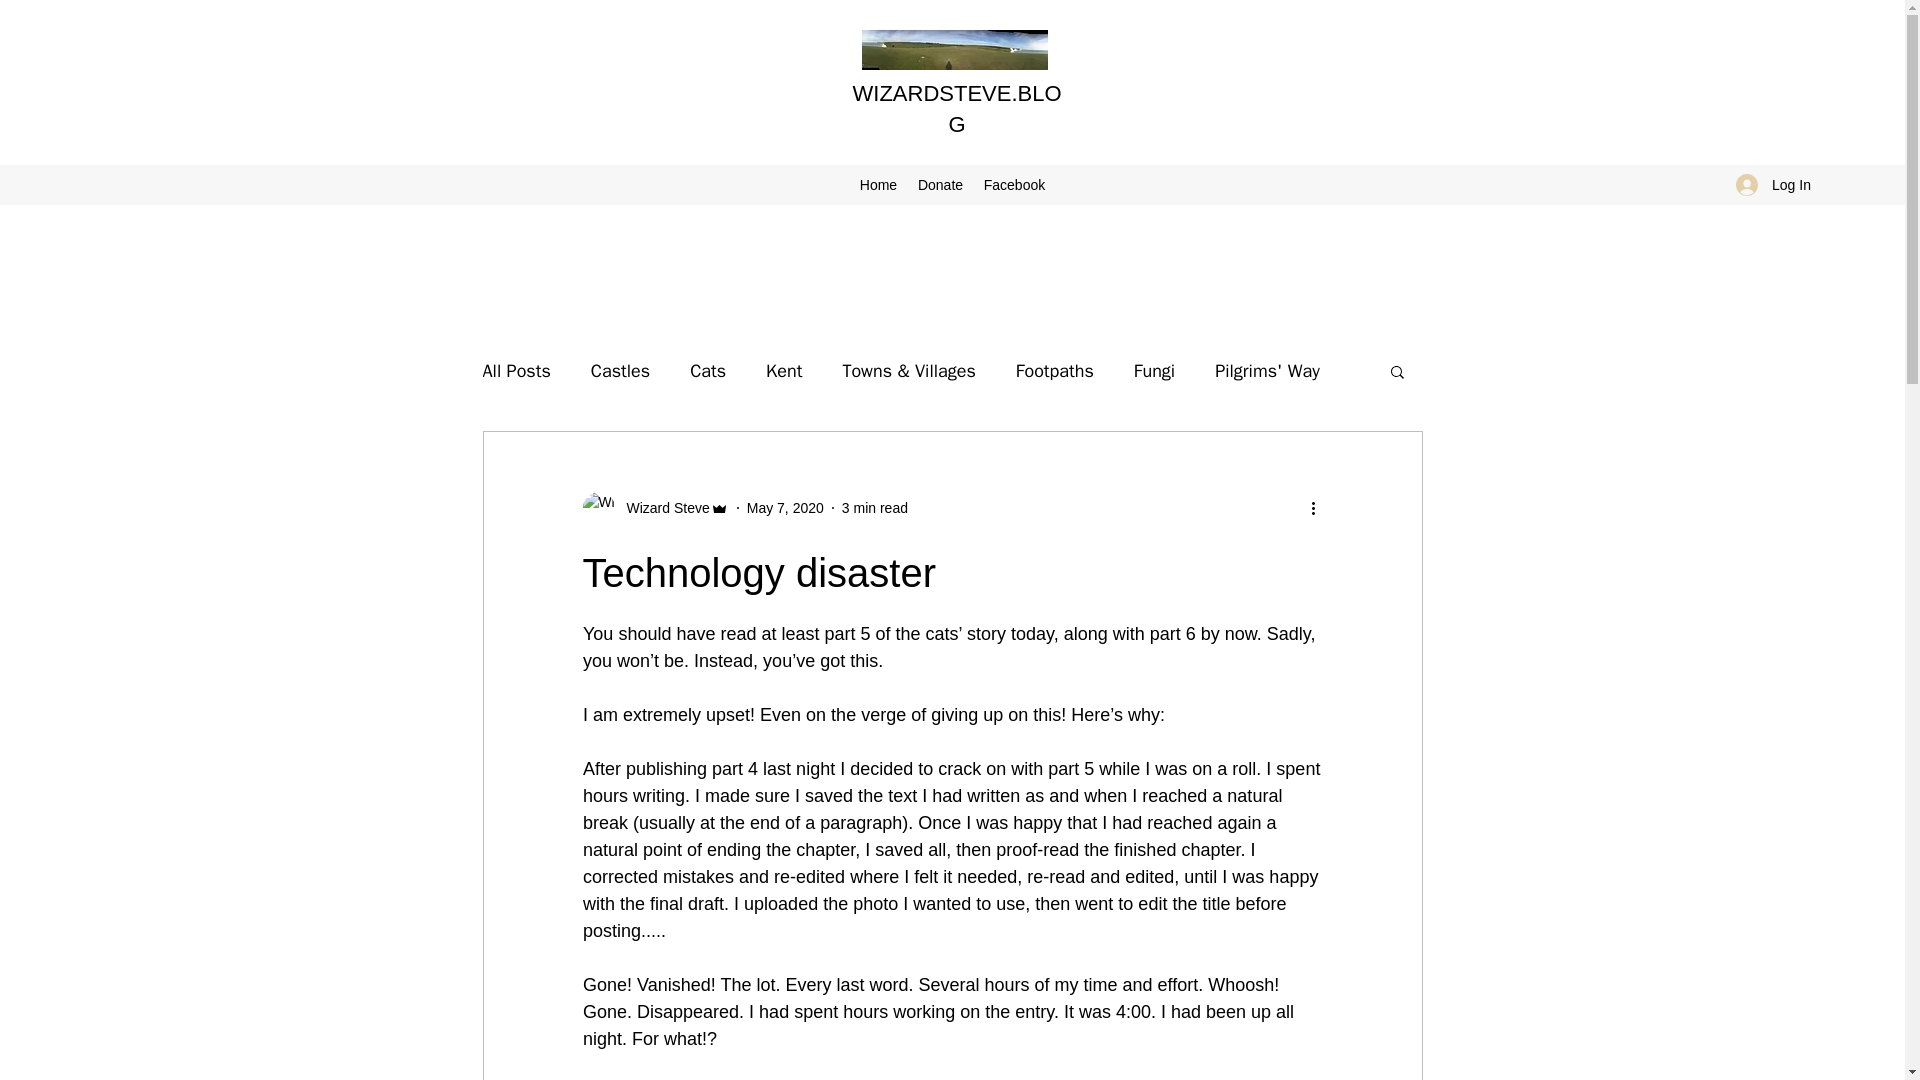  Describe the element at coordinates (1774, 184) in the screenshot. I see `Log In` at that location.